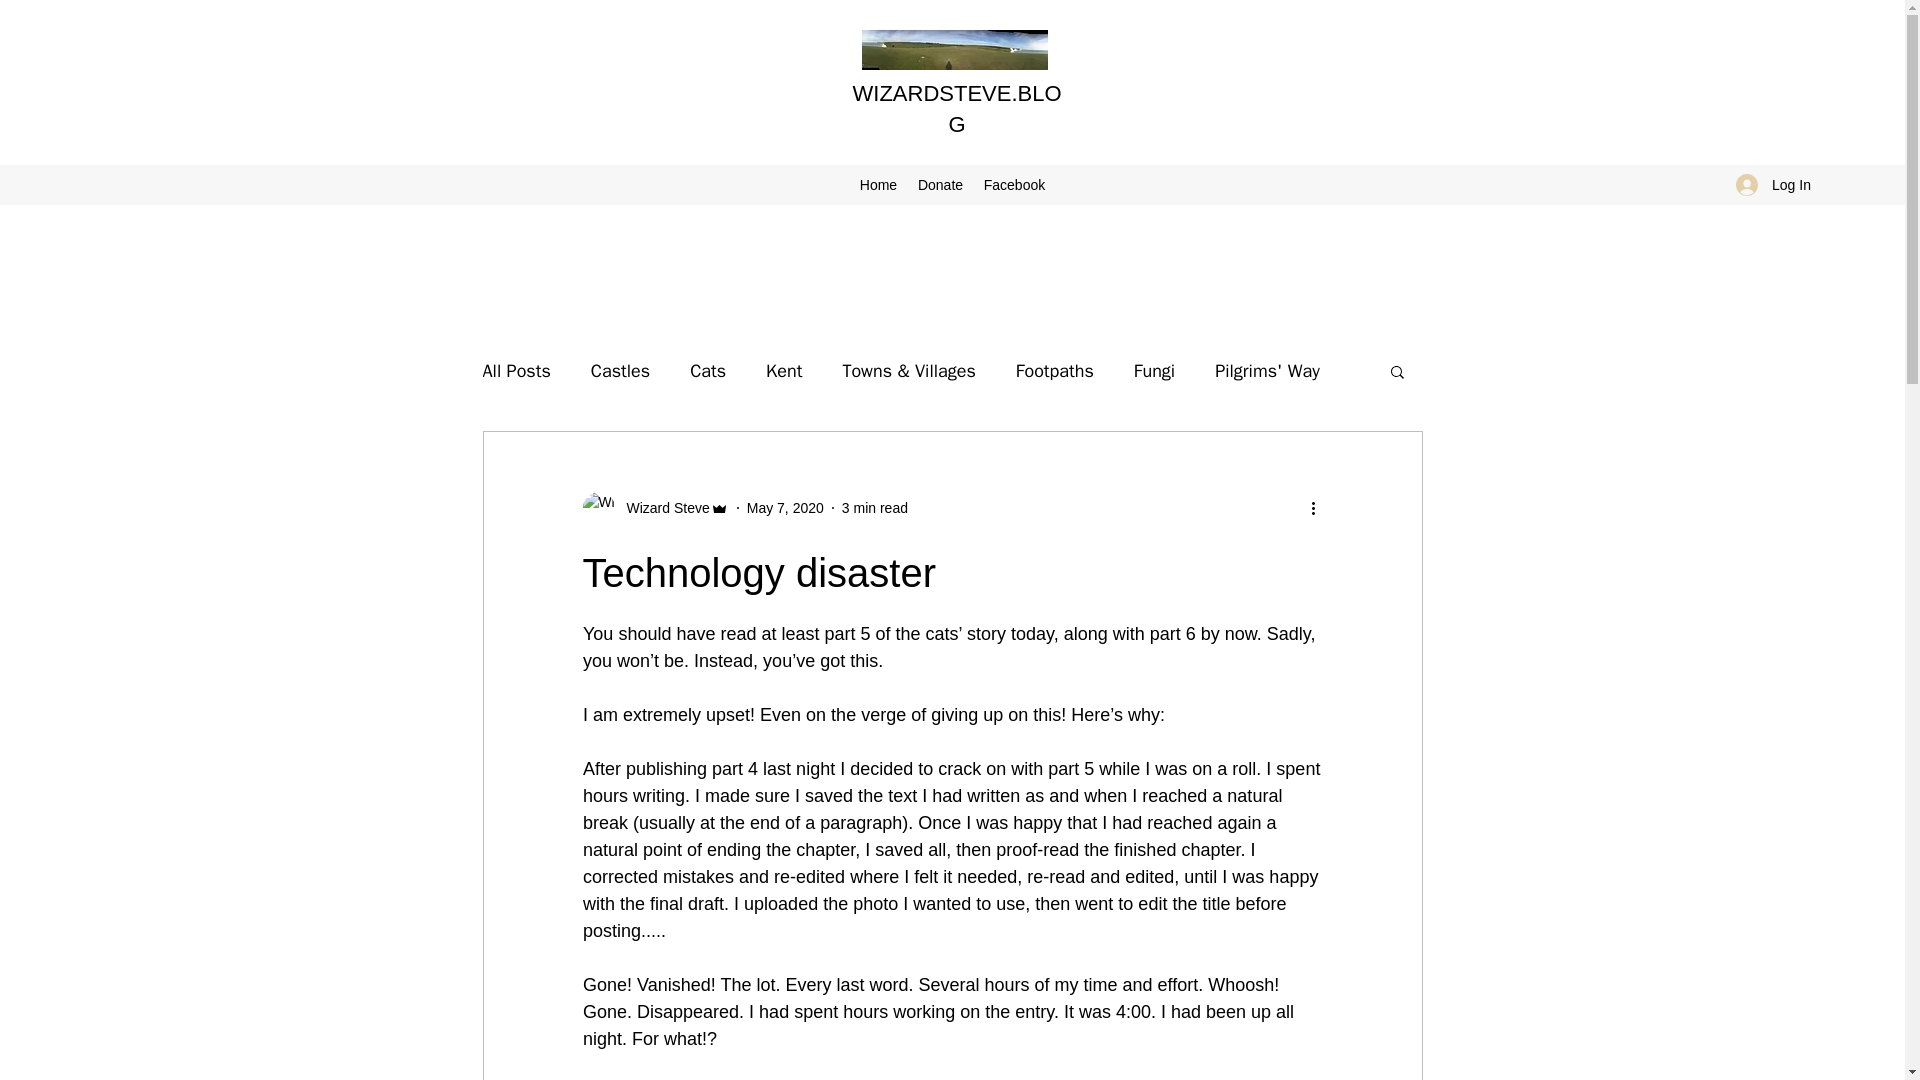  Describe the element at coordinates (1774, 184) in the screenshot. I see `Log In` at that location.